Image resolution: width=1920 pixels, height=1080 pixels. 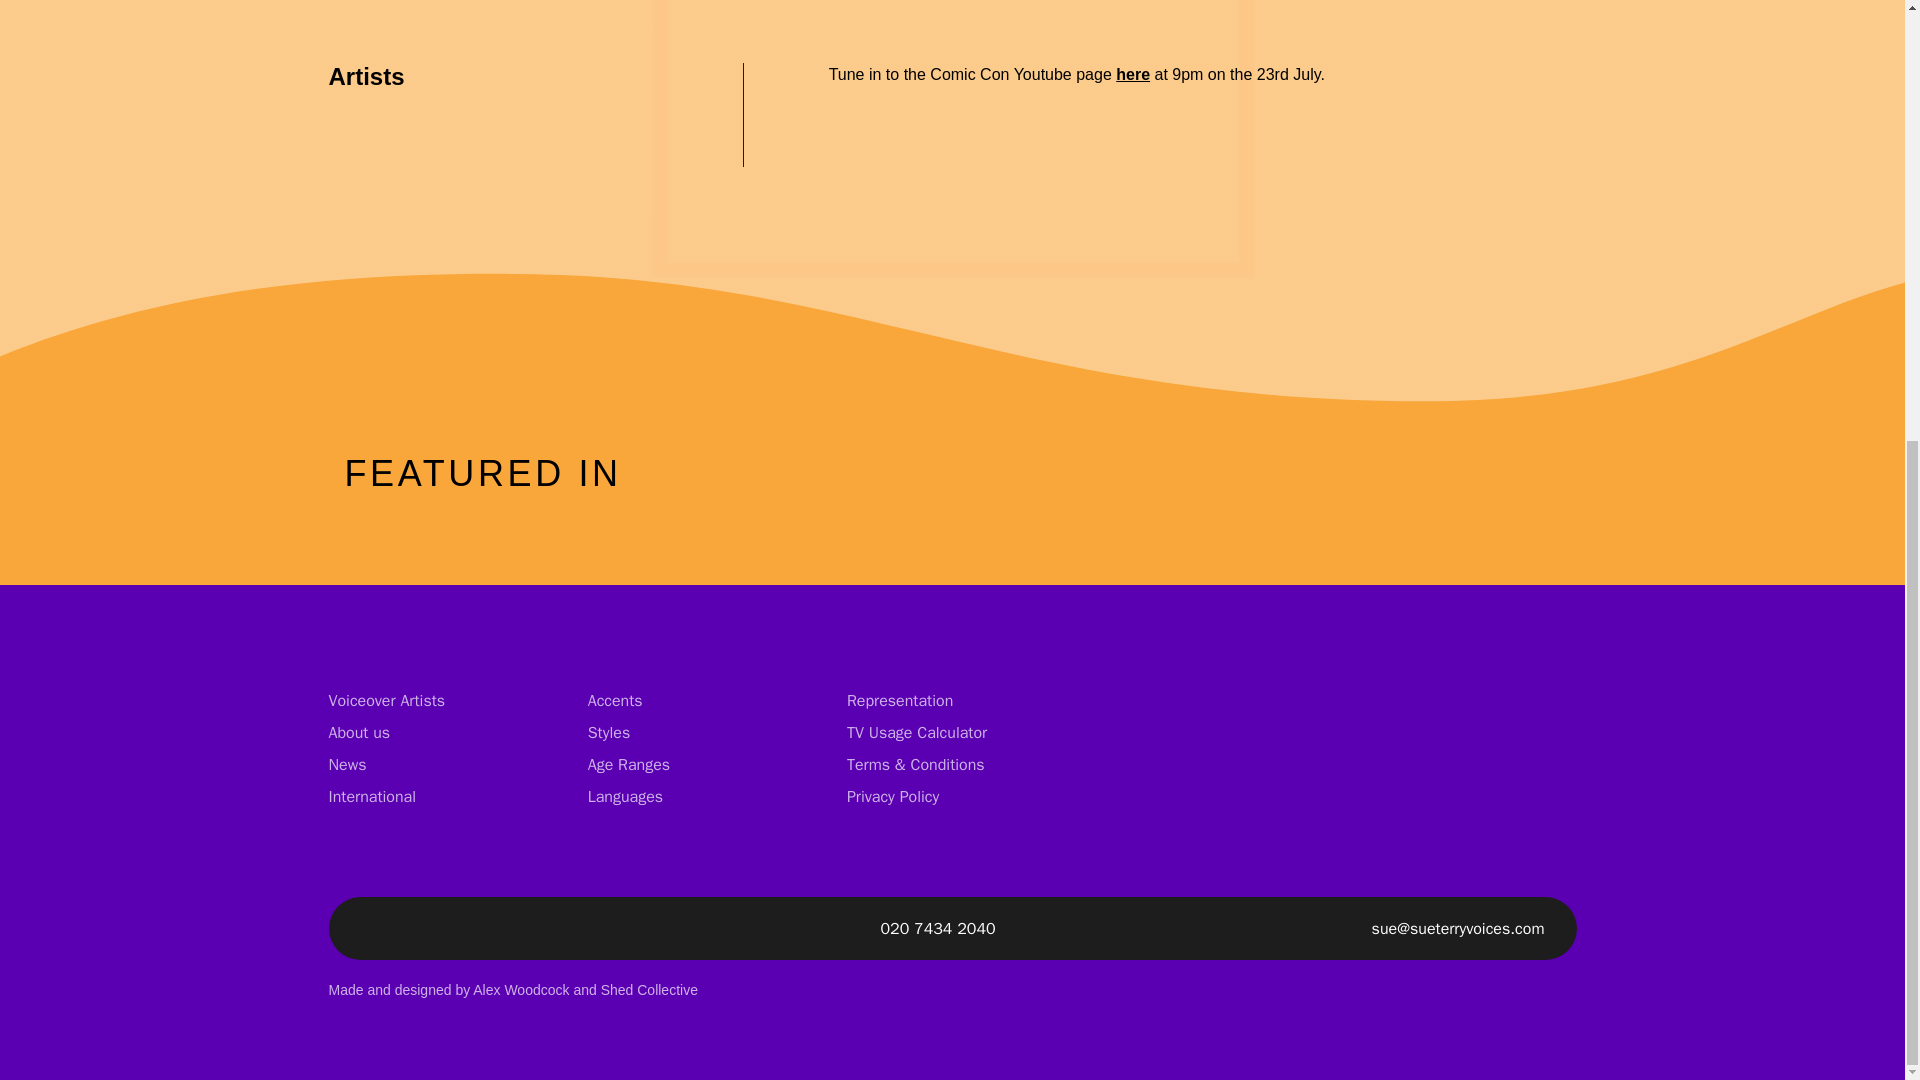 What do you see at coordinates (347, 764) in the screenshot?
I see `News` at bounding box center [347, 764].